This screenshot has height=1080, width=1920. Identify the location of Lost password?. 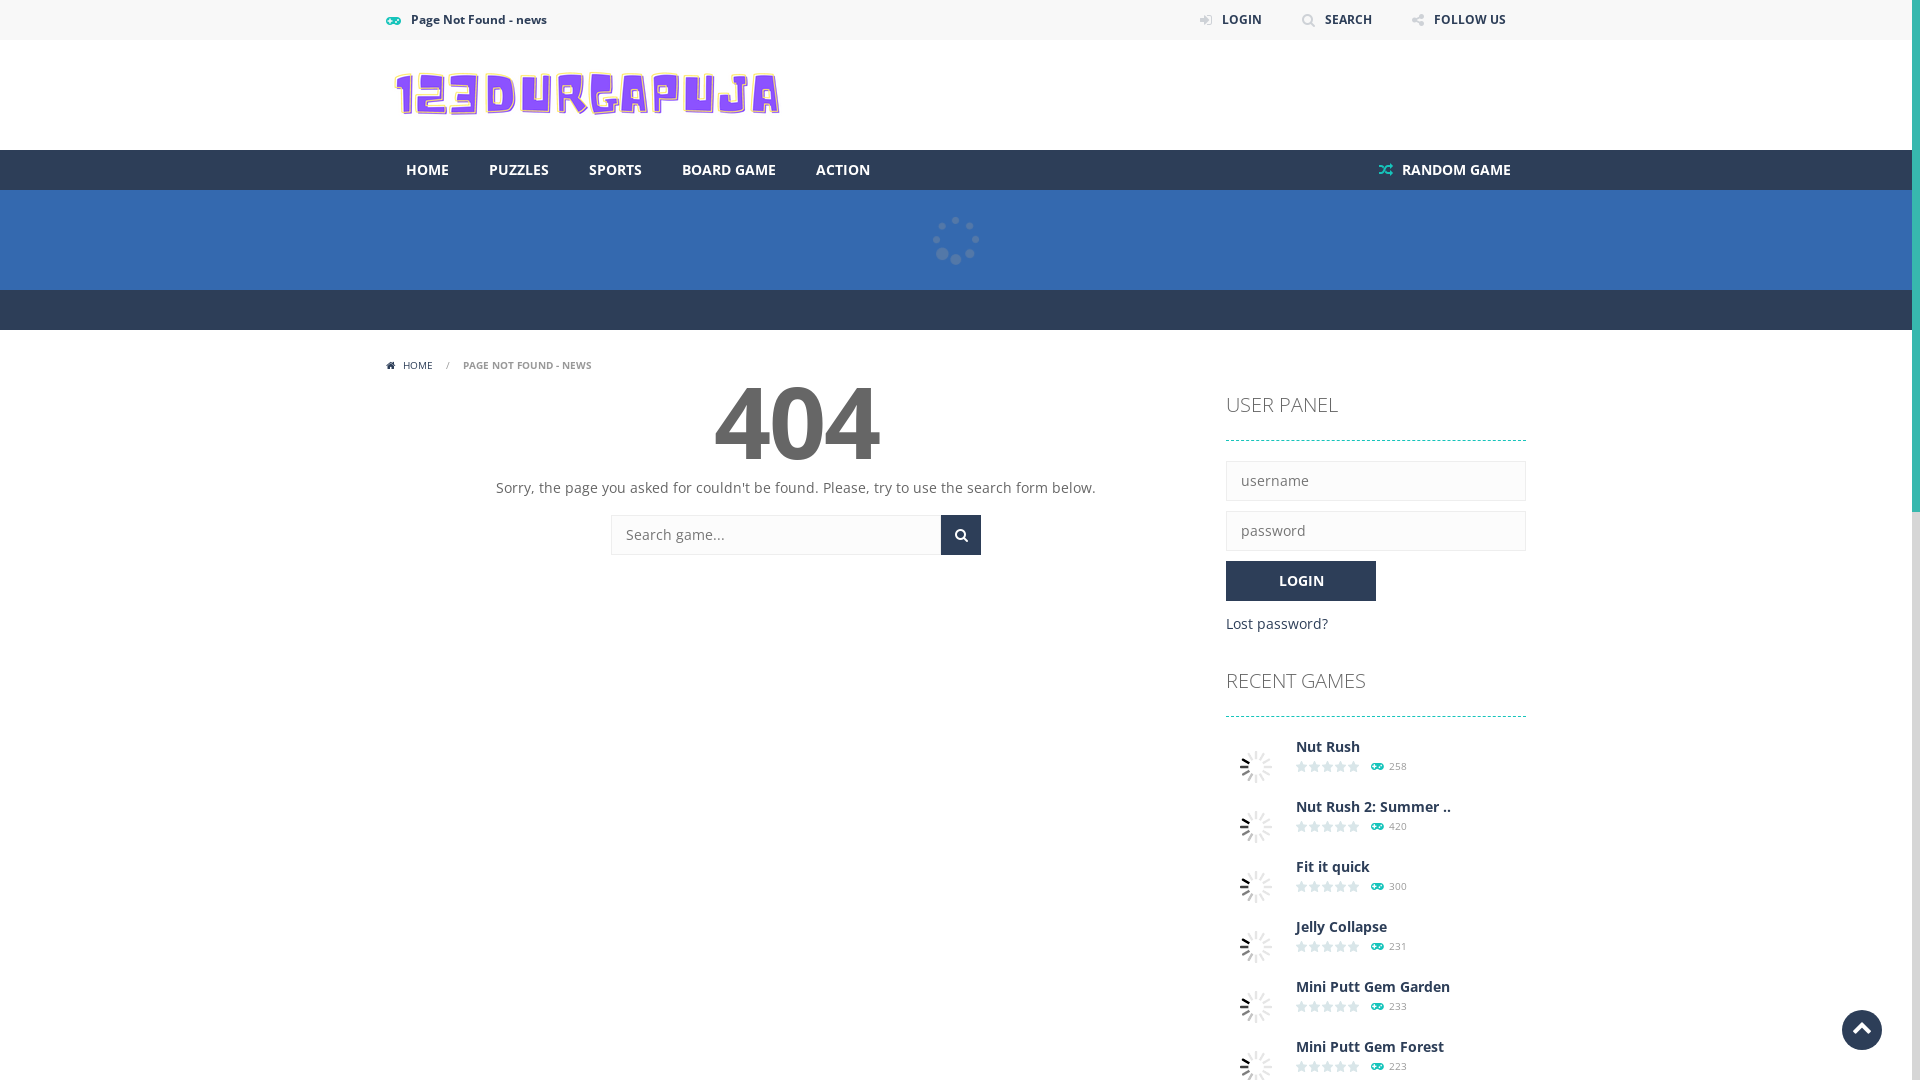
(1277, 624).